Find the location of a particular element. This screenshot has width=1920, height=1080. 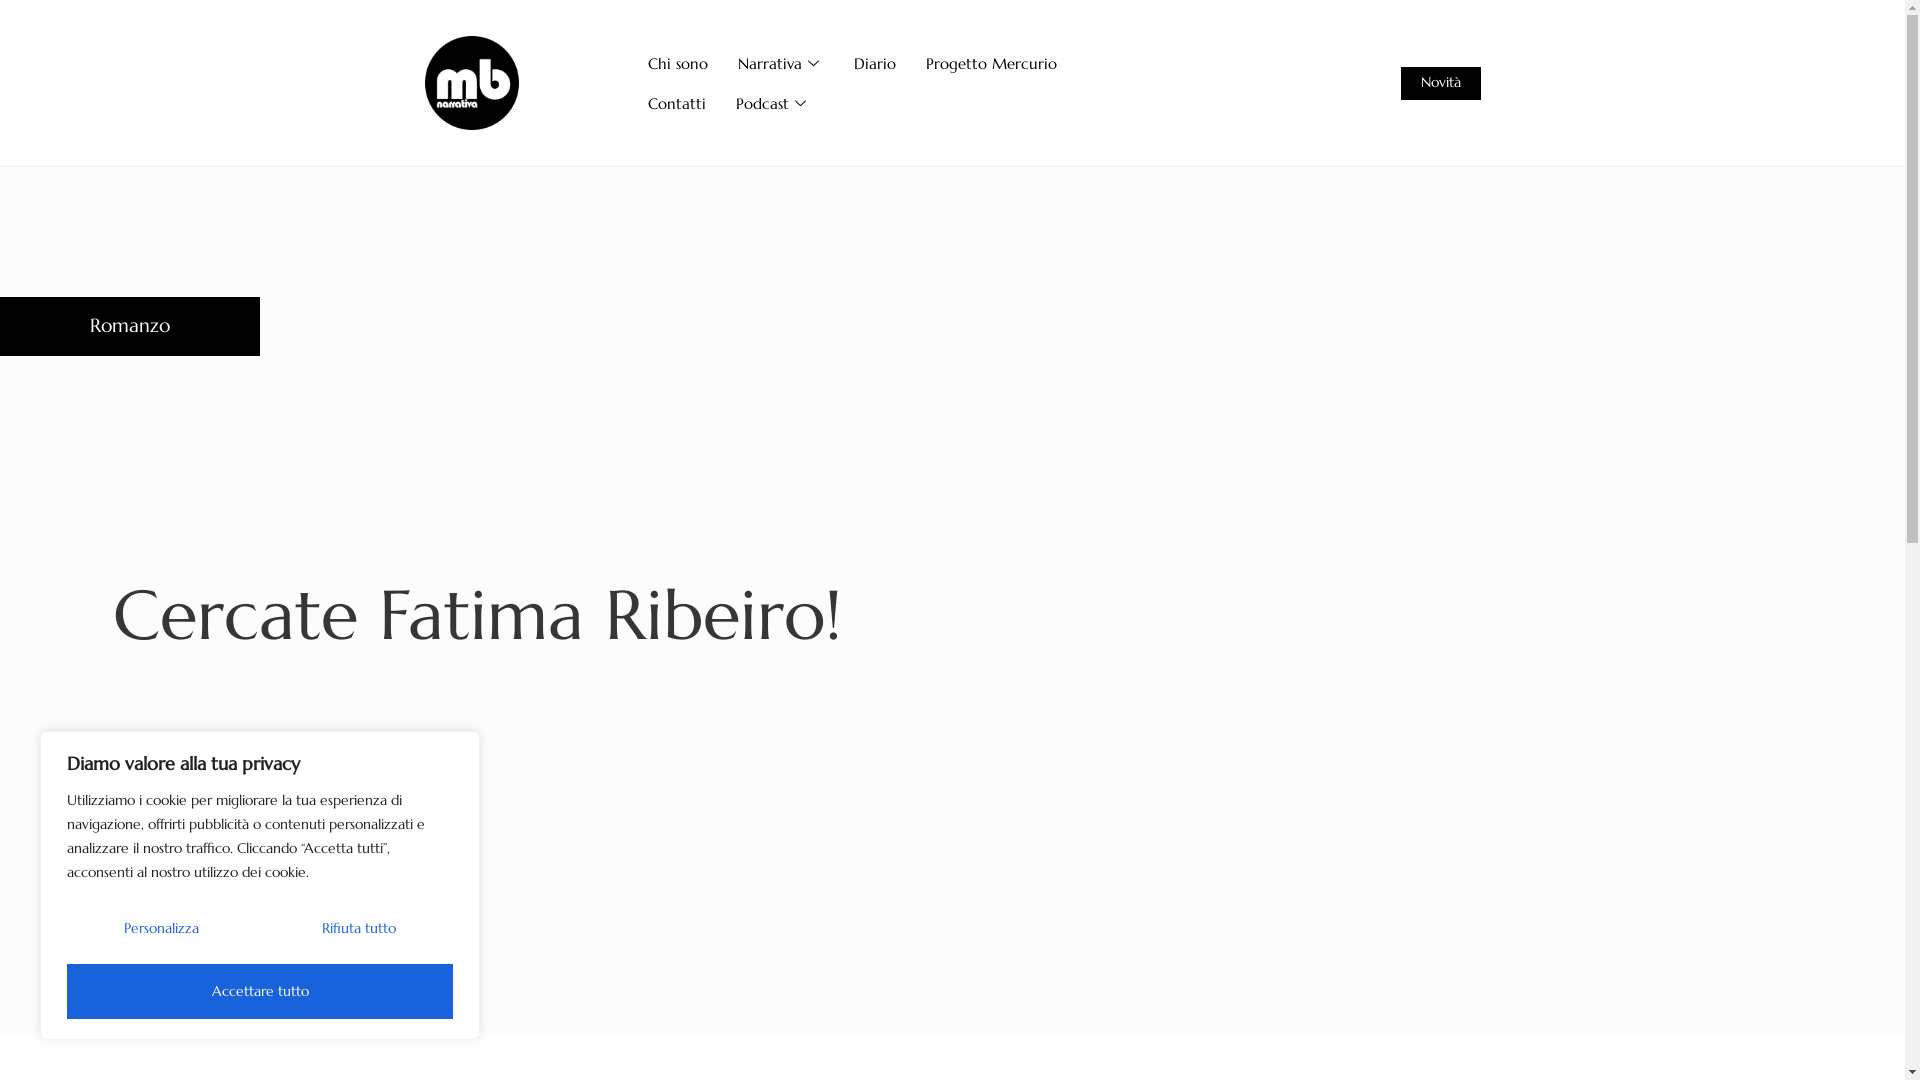

Rifiuta tutto is located at coordinates (358, 928).